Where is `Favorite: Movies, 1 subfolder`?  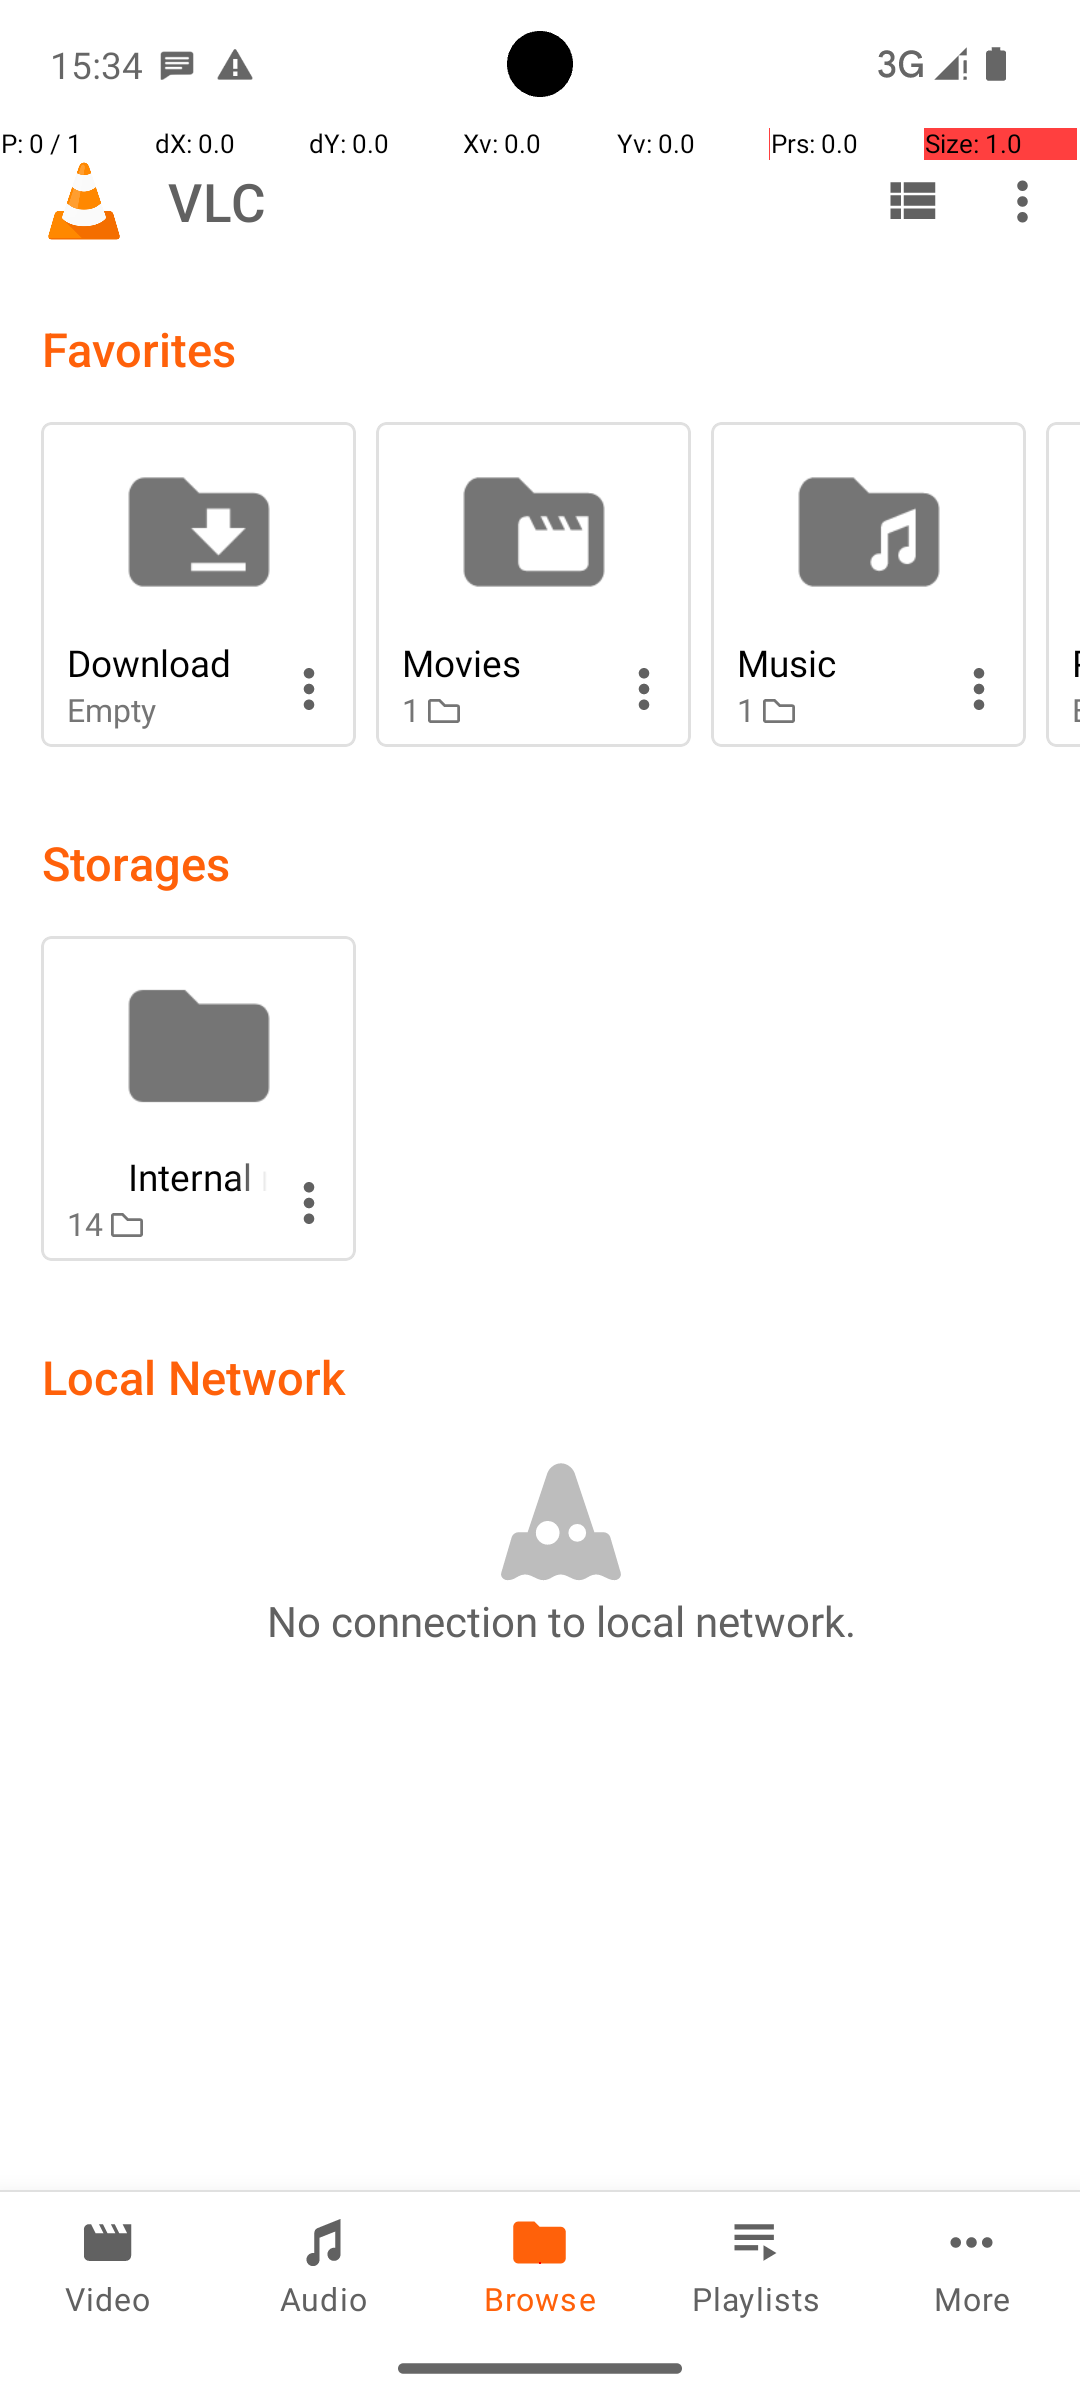
Favorite: Movies, 1 subfolder is located at coordinates (534, 584).